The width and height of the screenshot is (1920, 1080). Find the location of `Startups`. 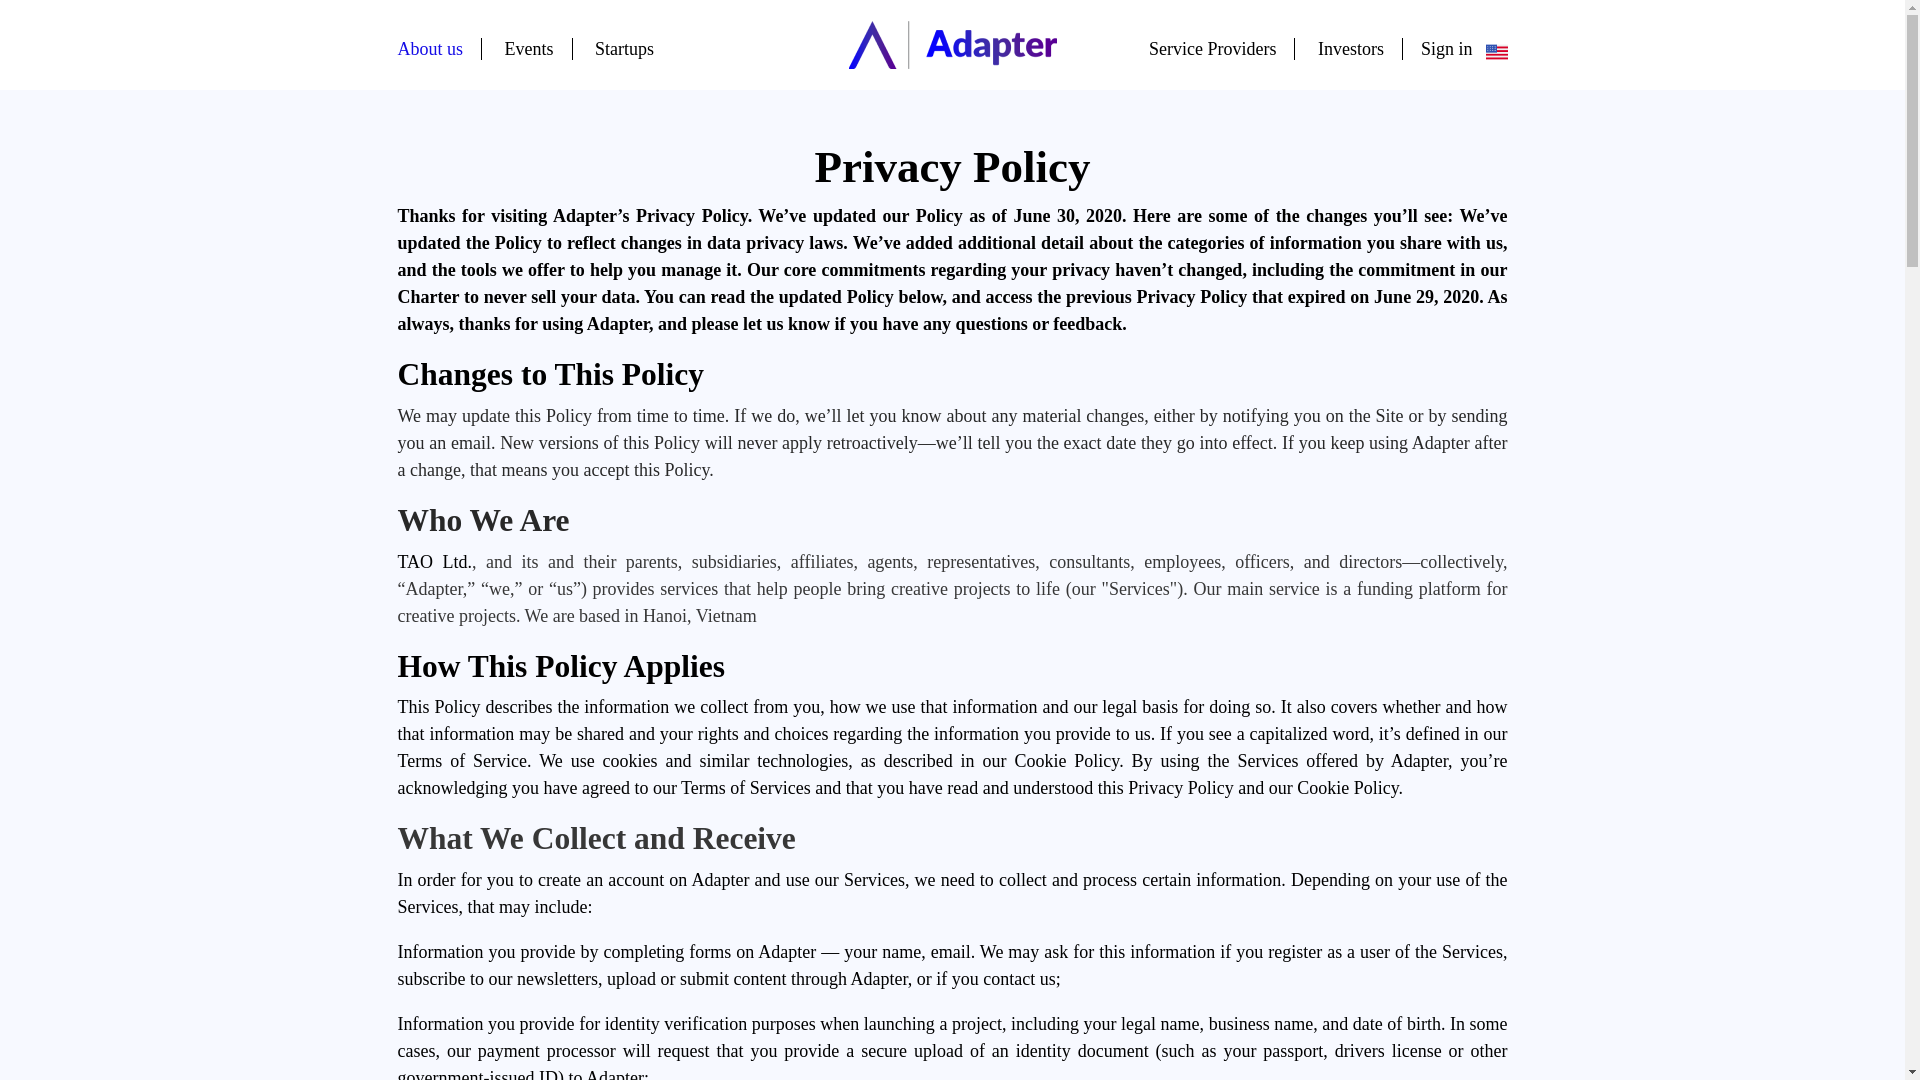

Startups is located at coordinates (624, 48).